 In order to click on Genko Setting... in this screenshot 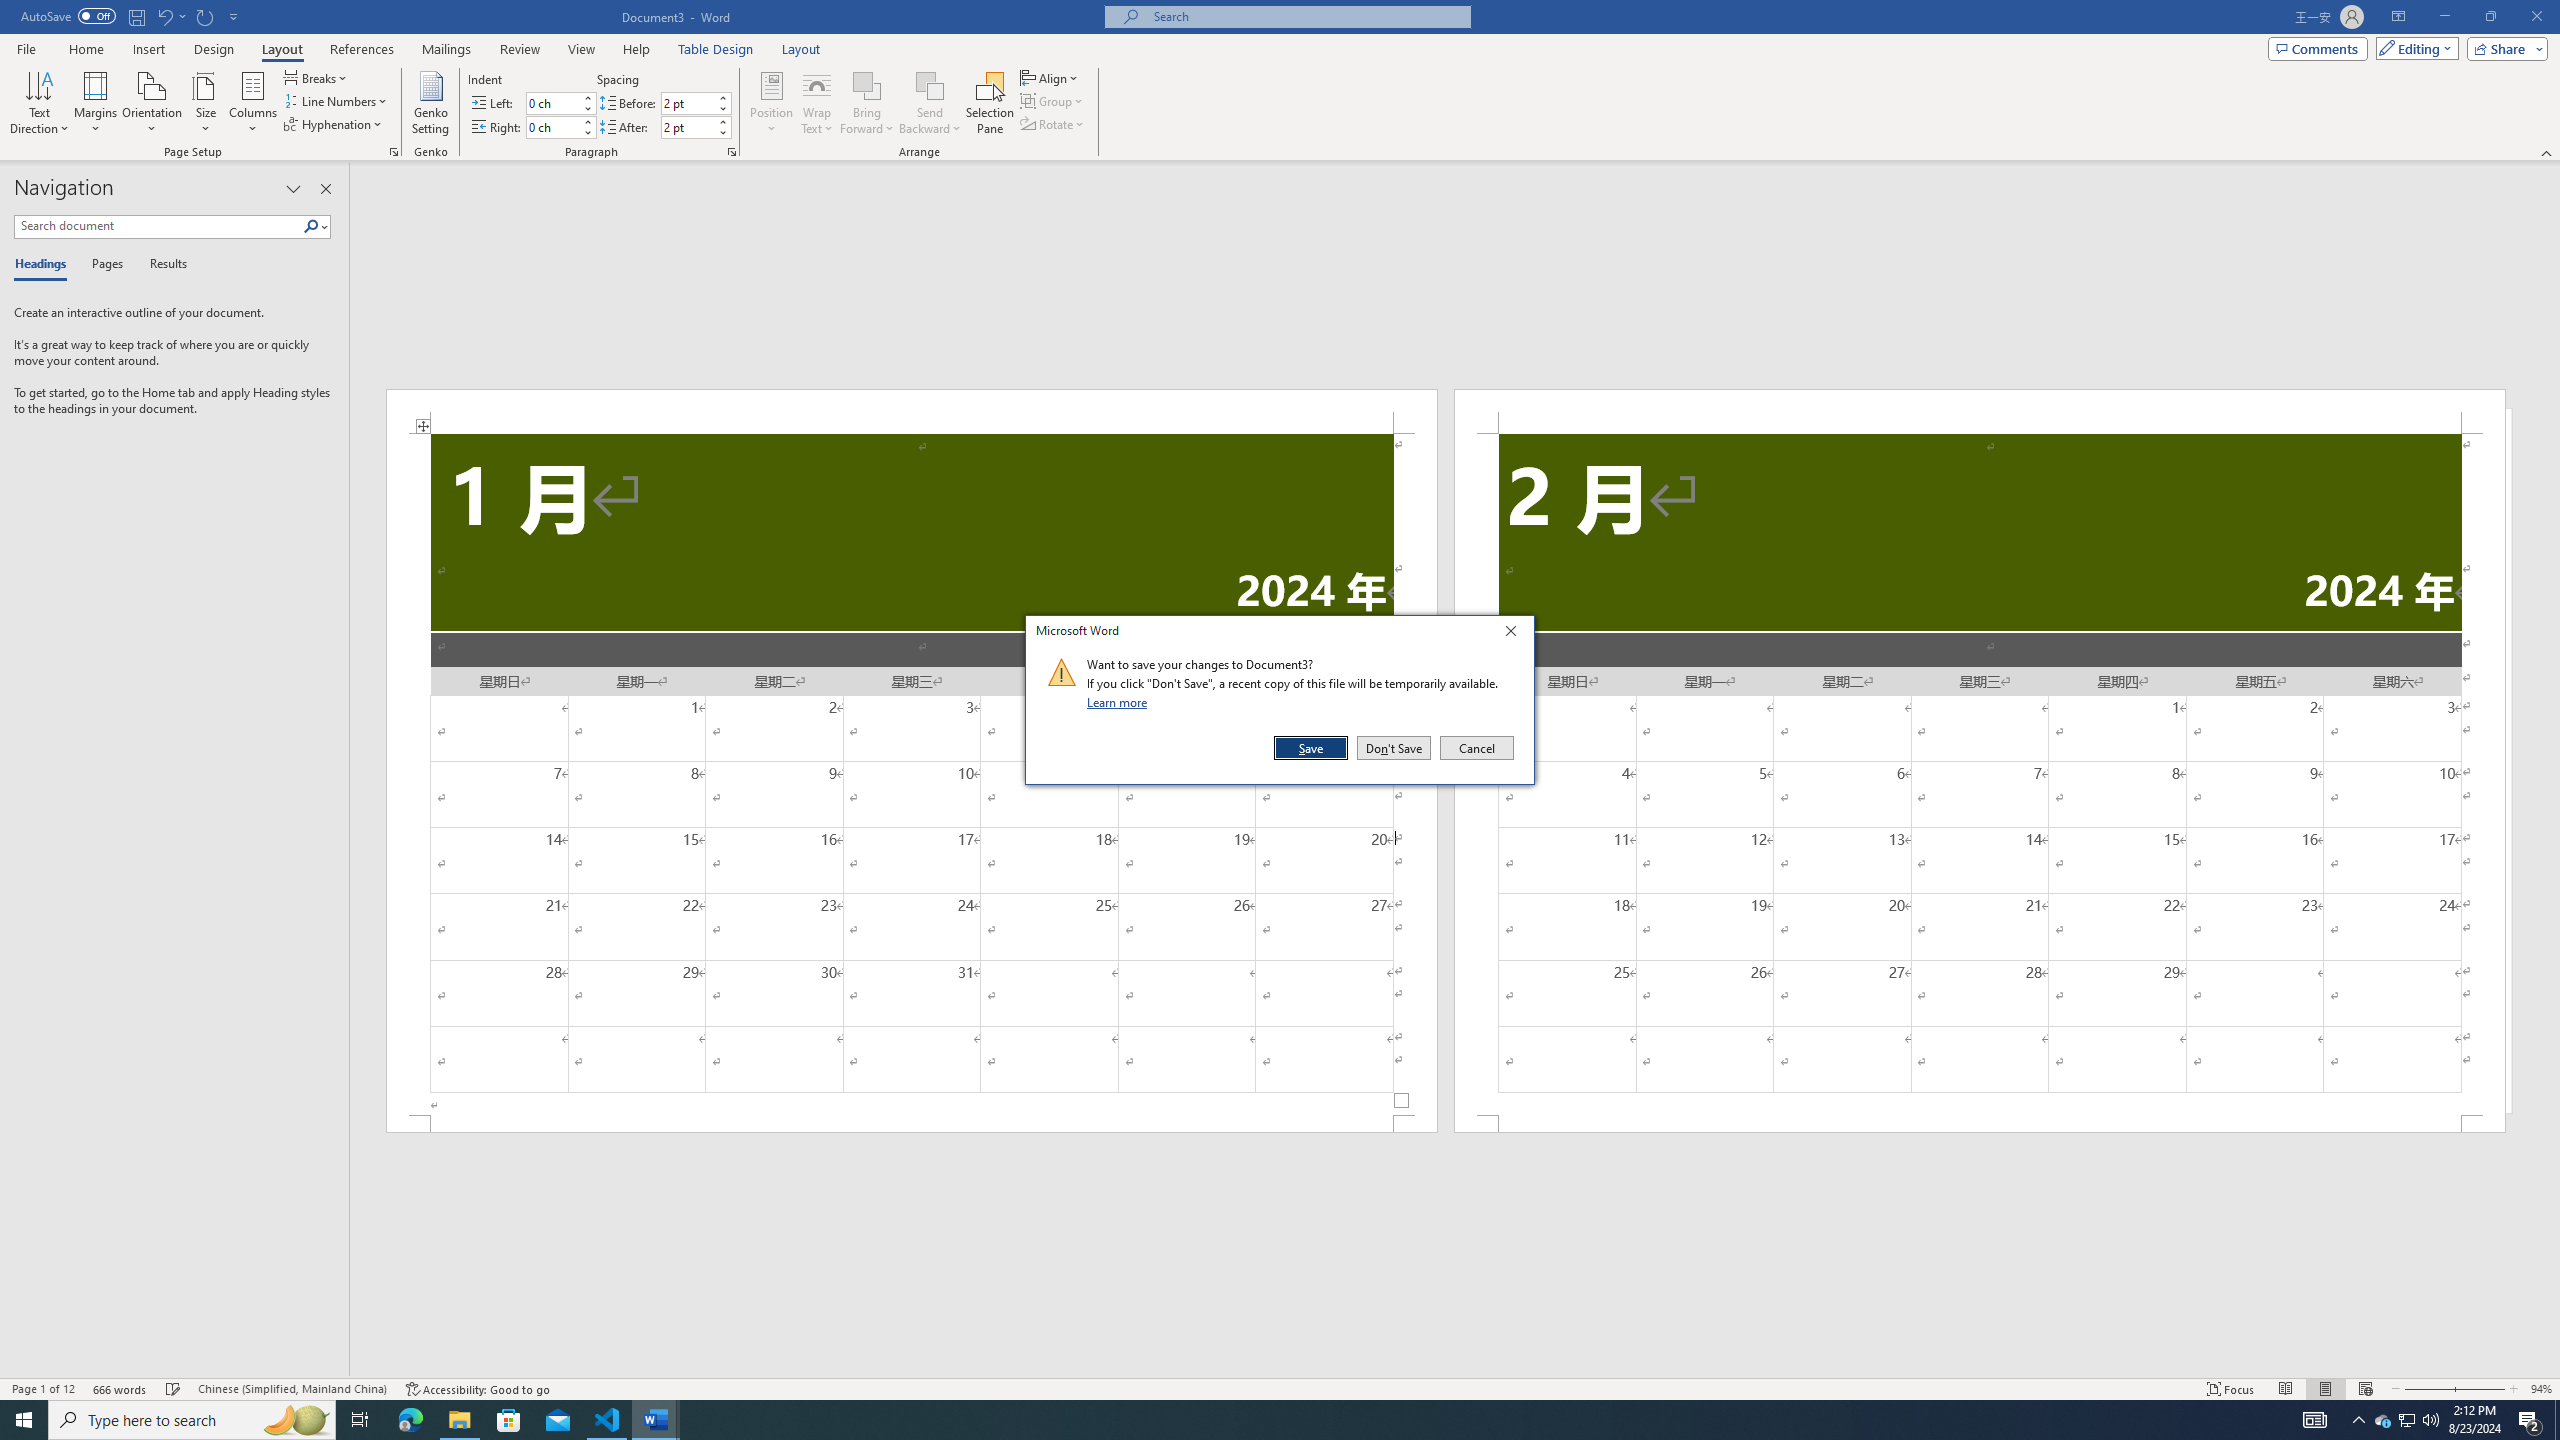, I will do `click(431, 103)`.